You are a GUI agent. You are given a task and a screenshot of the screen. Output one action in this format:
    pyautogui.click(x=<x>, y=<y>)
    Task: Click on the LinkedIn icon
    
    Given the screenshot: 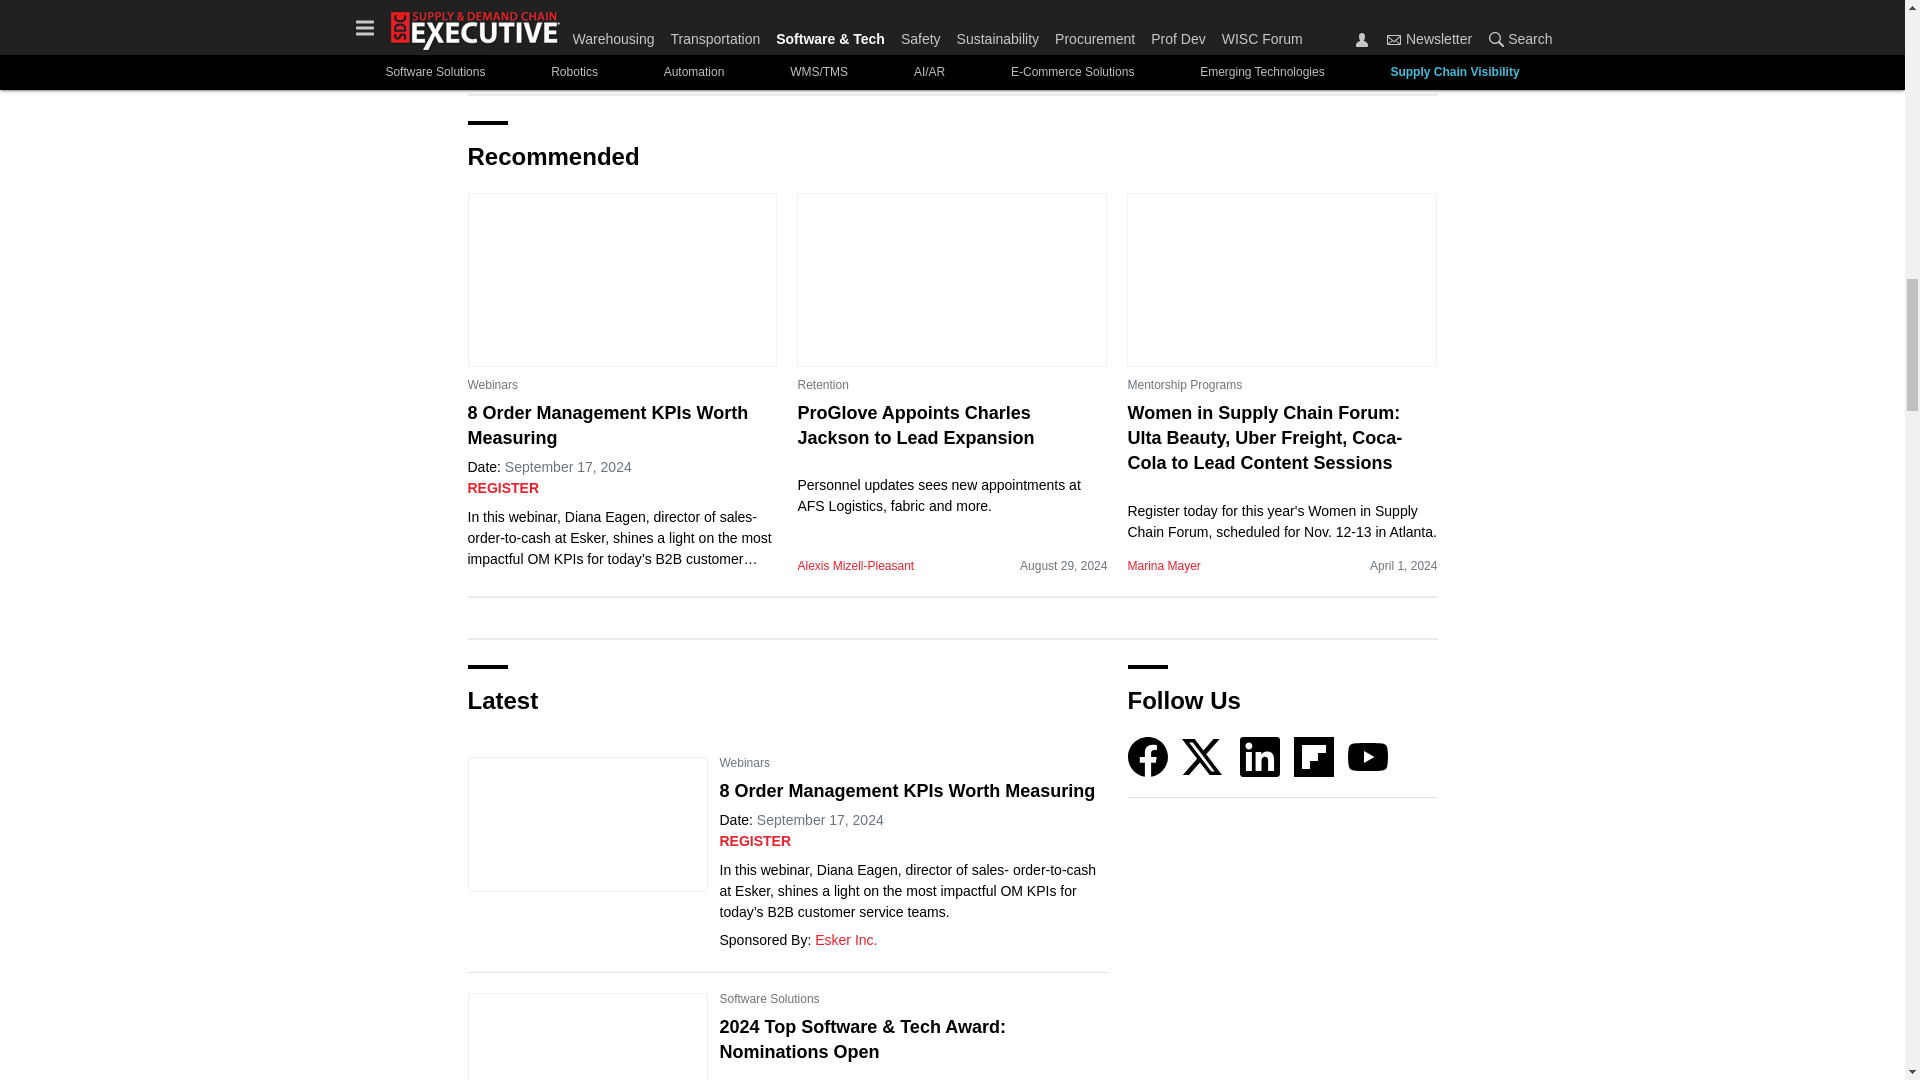 What is the action you would take?
    pyautogui.click(x=1260, y=756)
    